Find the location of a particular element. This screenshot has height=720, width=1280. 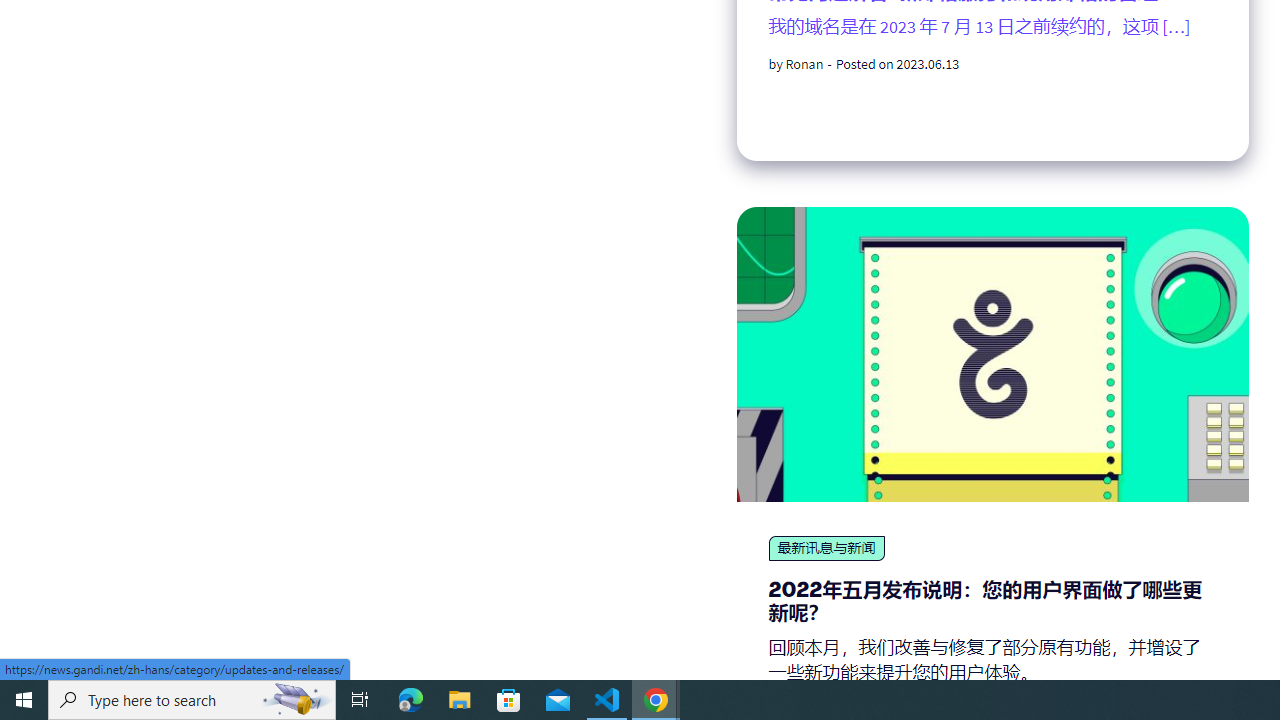

Ronan is located at coordinates (804, 64).